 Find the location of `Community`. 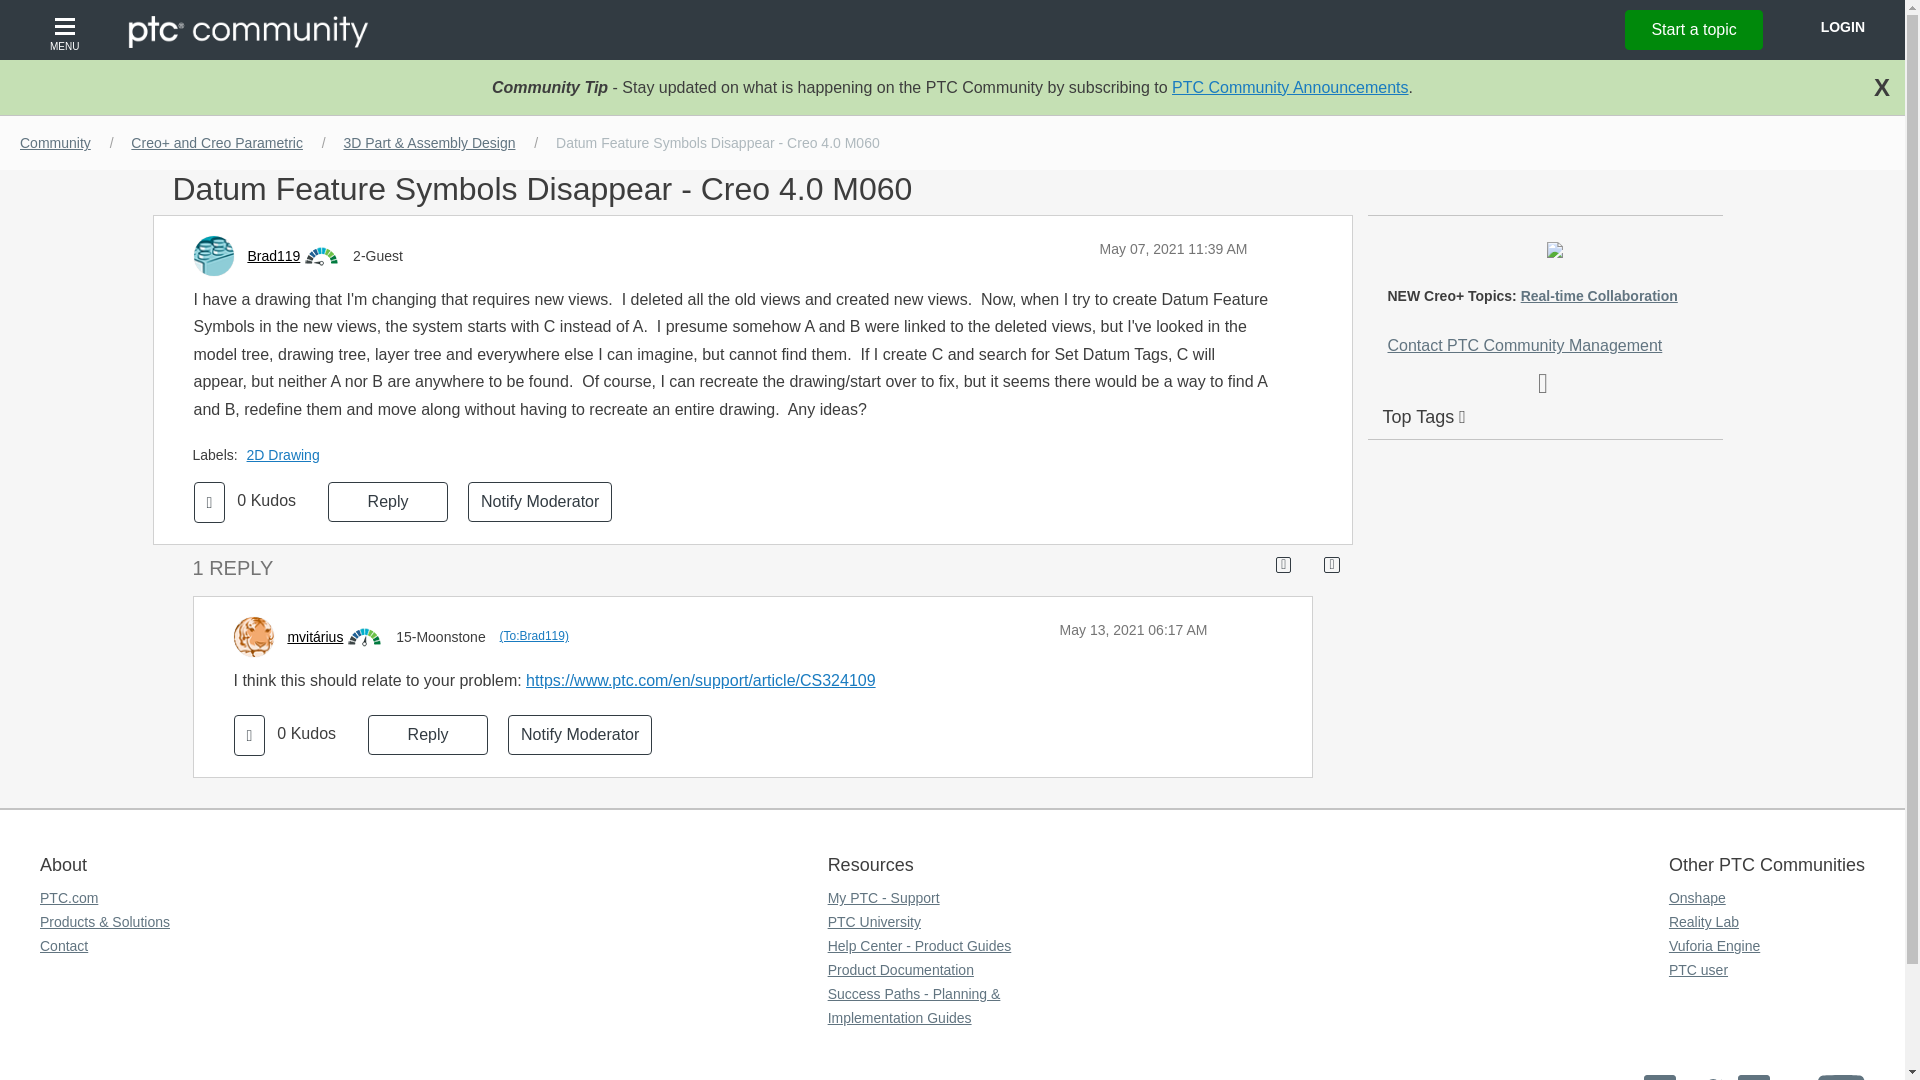

Community is located at coordinates (55, 143).